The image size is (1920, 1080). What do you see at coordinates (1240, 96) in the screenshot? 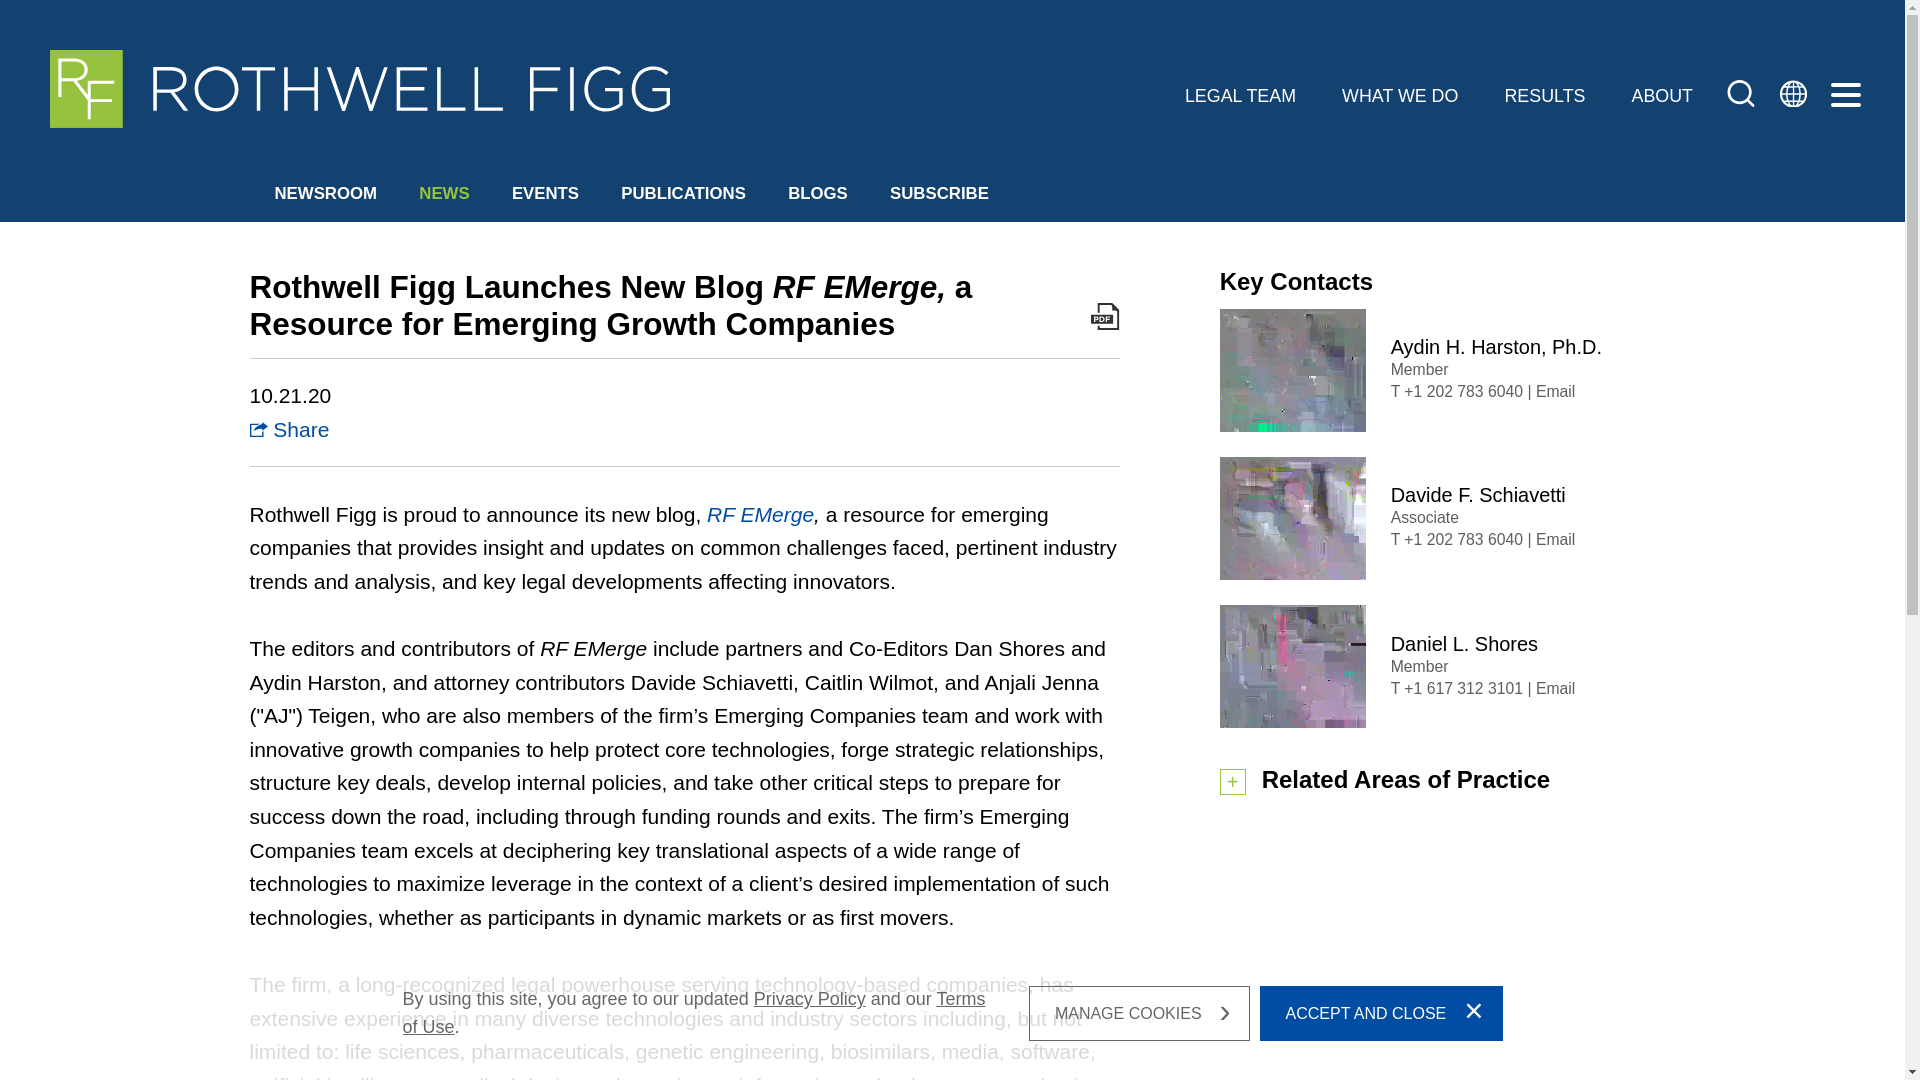
I see `LEGAL TEAM` at bounding box center [1240, 96].